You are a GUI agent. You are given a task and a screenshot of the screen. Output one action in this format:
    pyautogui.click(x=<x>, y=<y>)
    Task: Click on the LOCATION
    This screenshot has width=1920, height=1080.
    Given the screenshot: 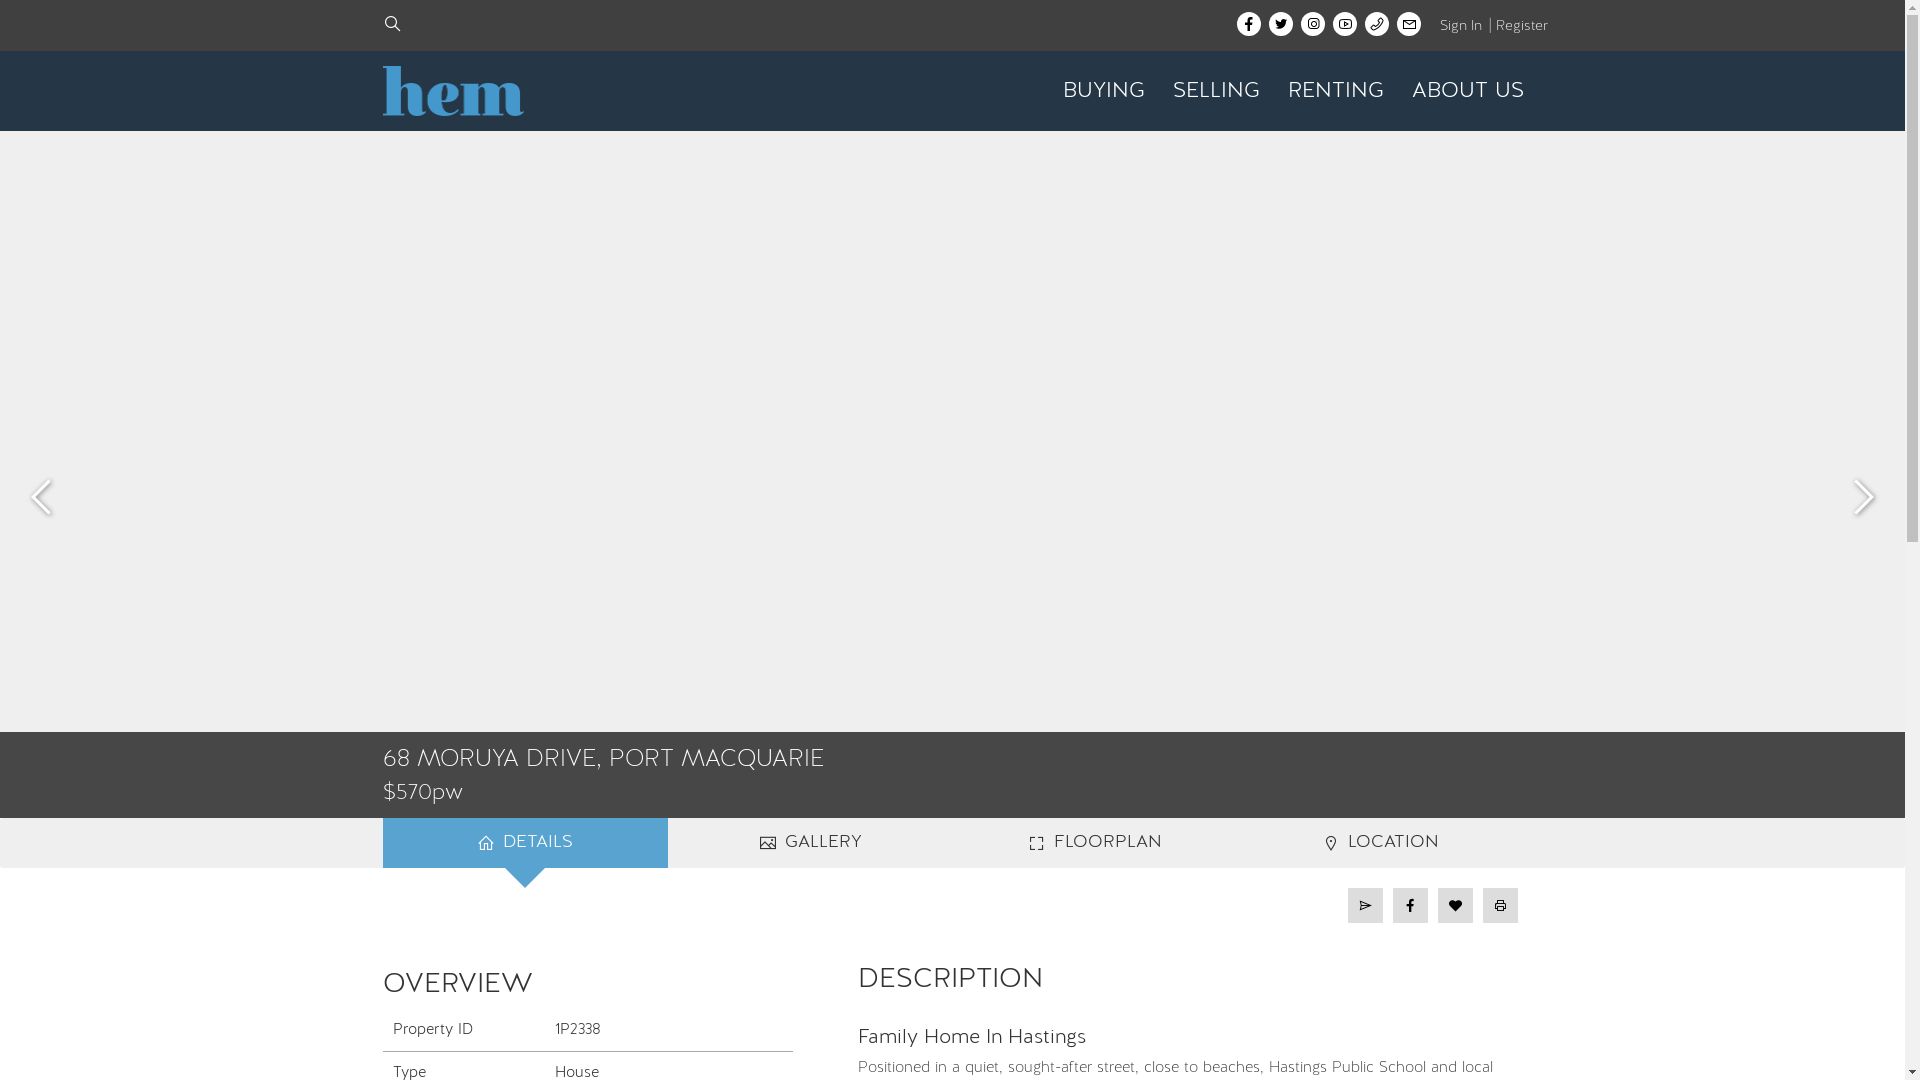 What is the action you would take?
    pyautogui.click(x=1380, y=843)
    